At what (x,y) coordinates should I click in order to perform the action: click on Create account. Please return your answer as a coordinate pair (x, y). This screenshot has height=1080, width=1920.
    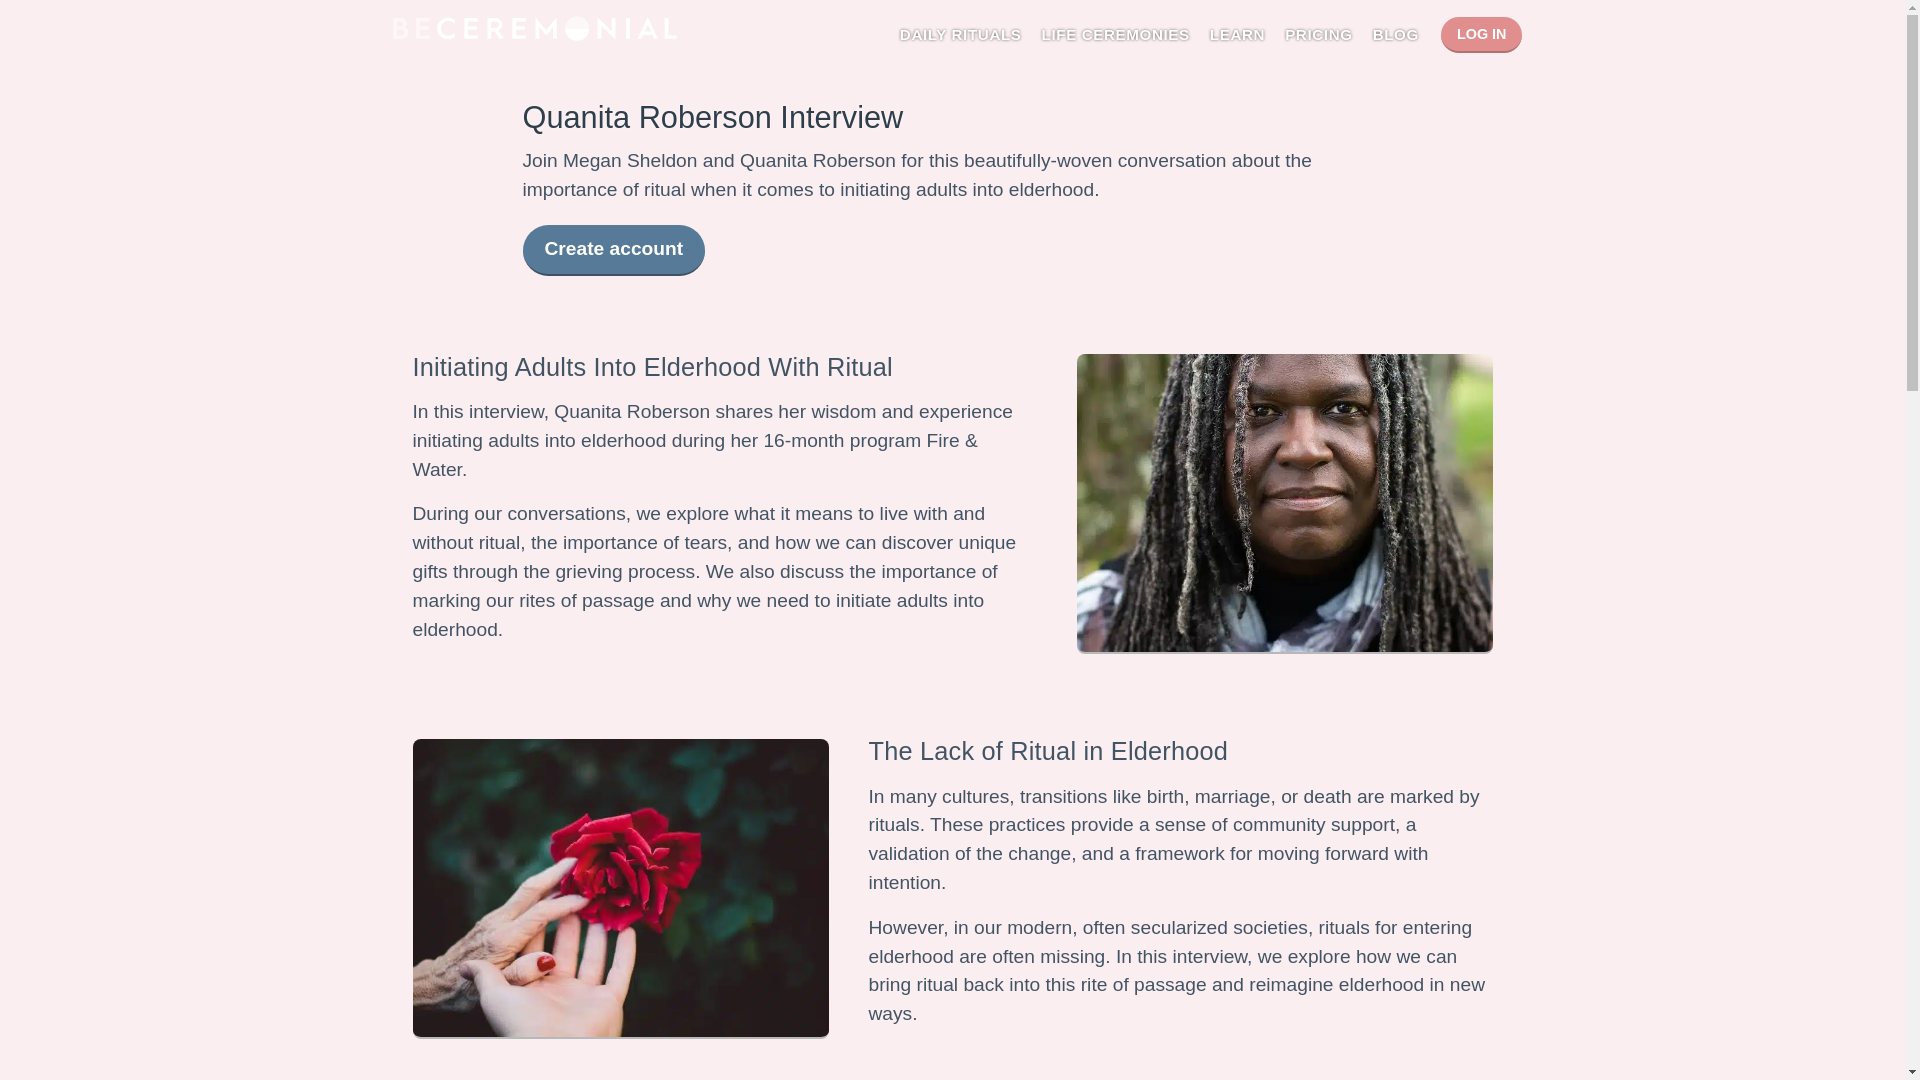
    Looking at the image, I should click on (613, 250).